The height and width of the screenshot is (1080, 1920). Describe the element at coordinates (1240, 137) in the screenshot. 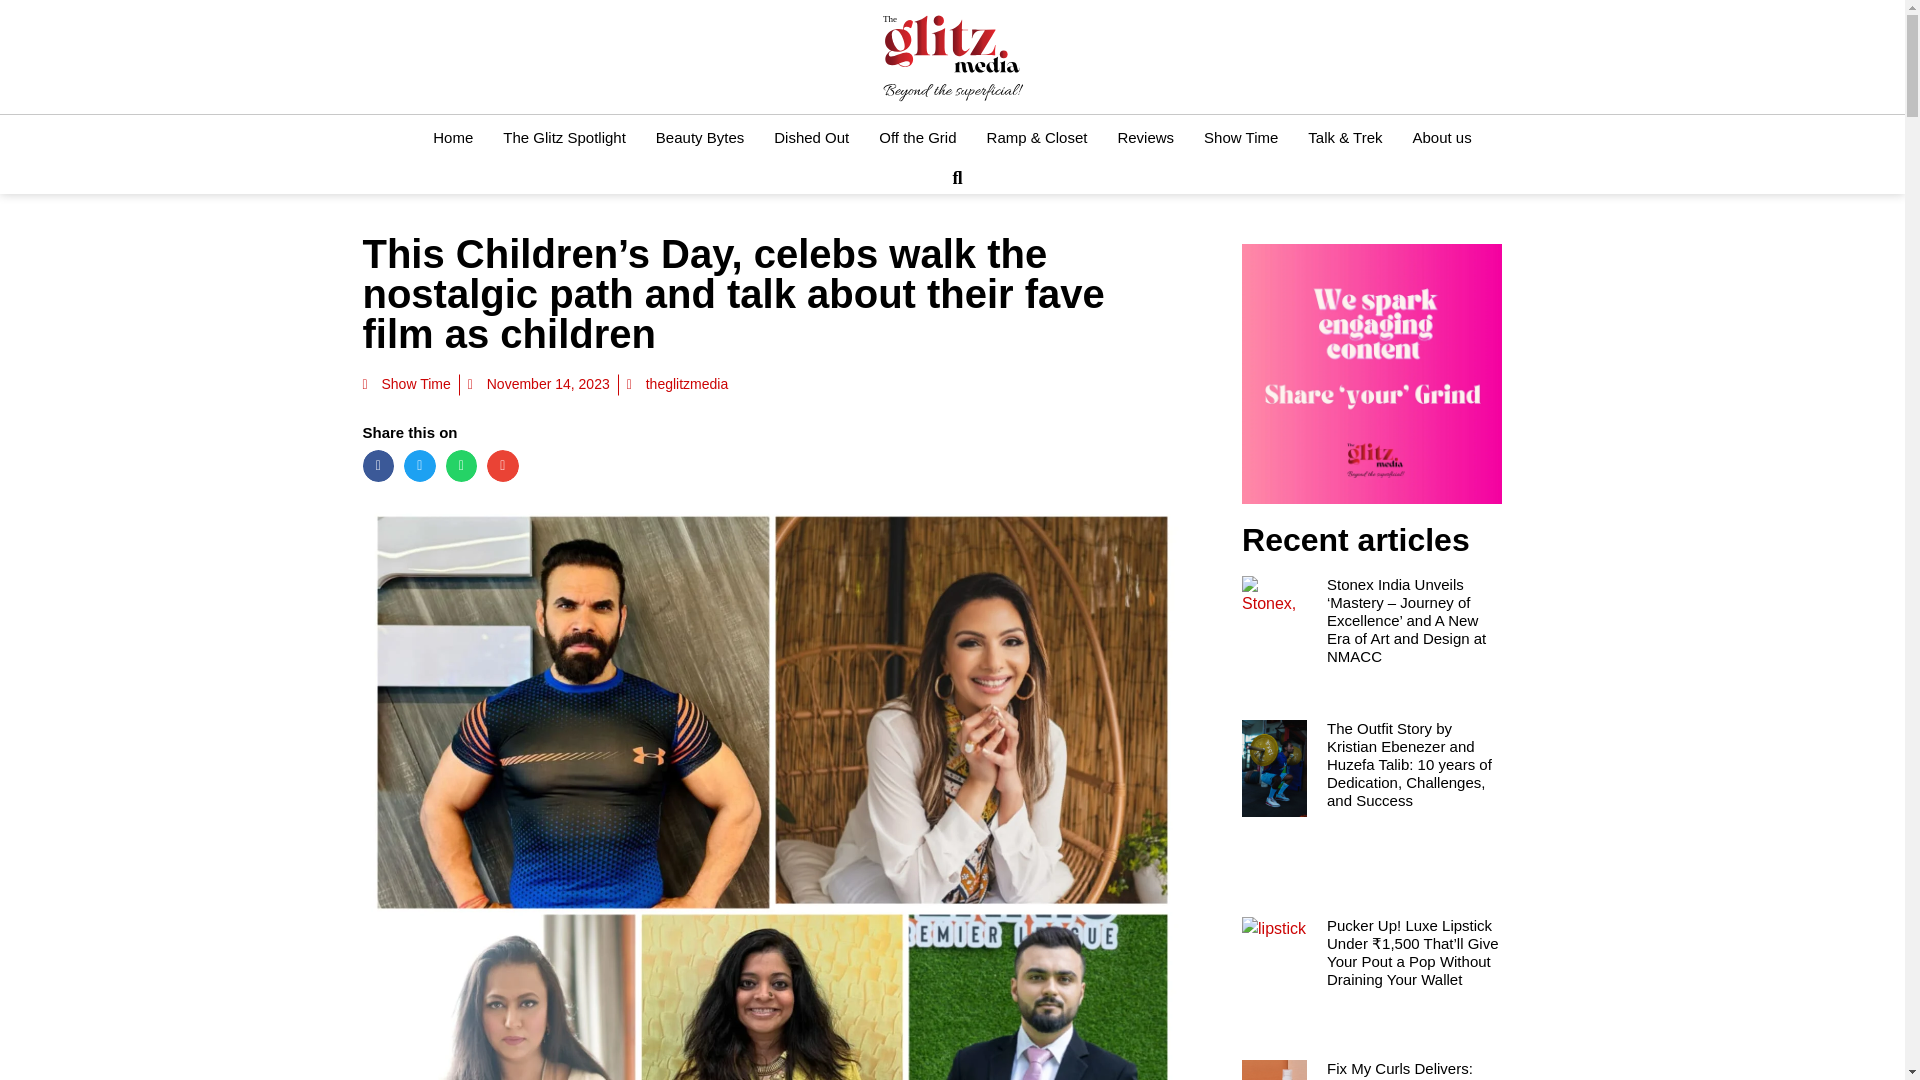

I see `Show Time` at that location.